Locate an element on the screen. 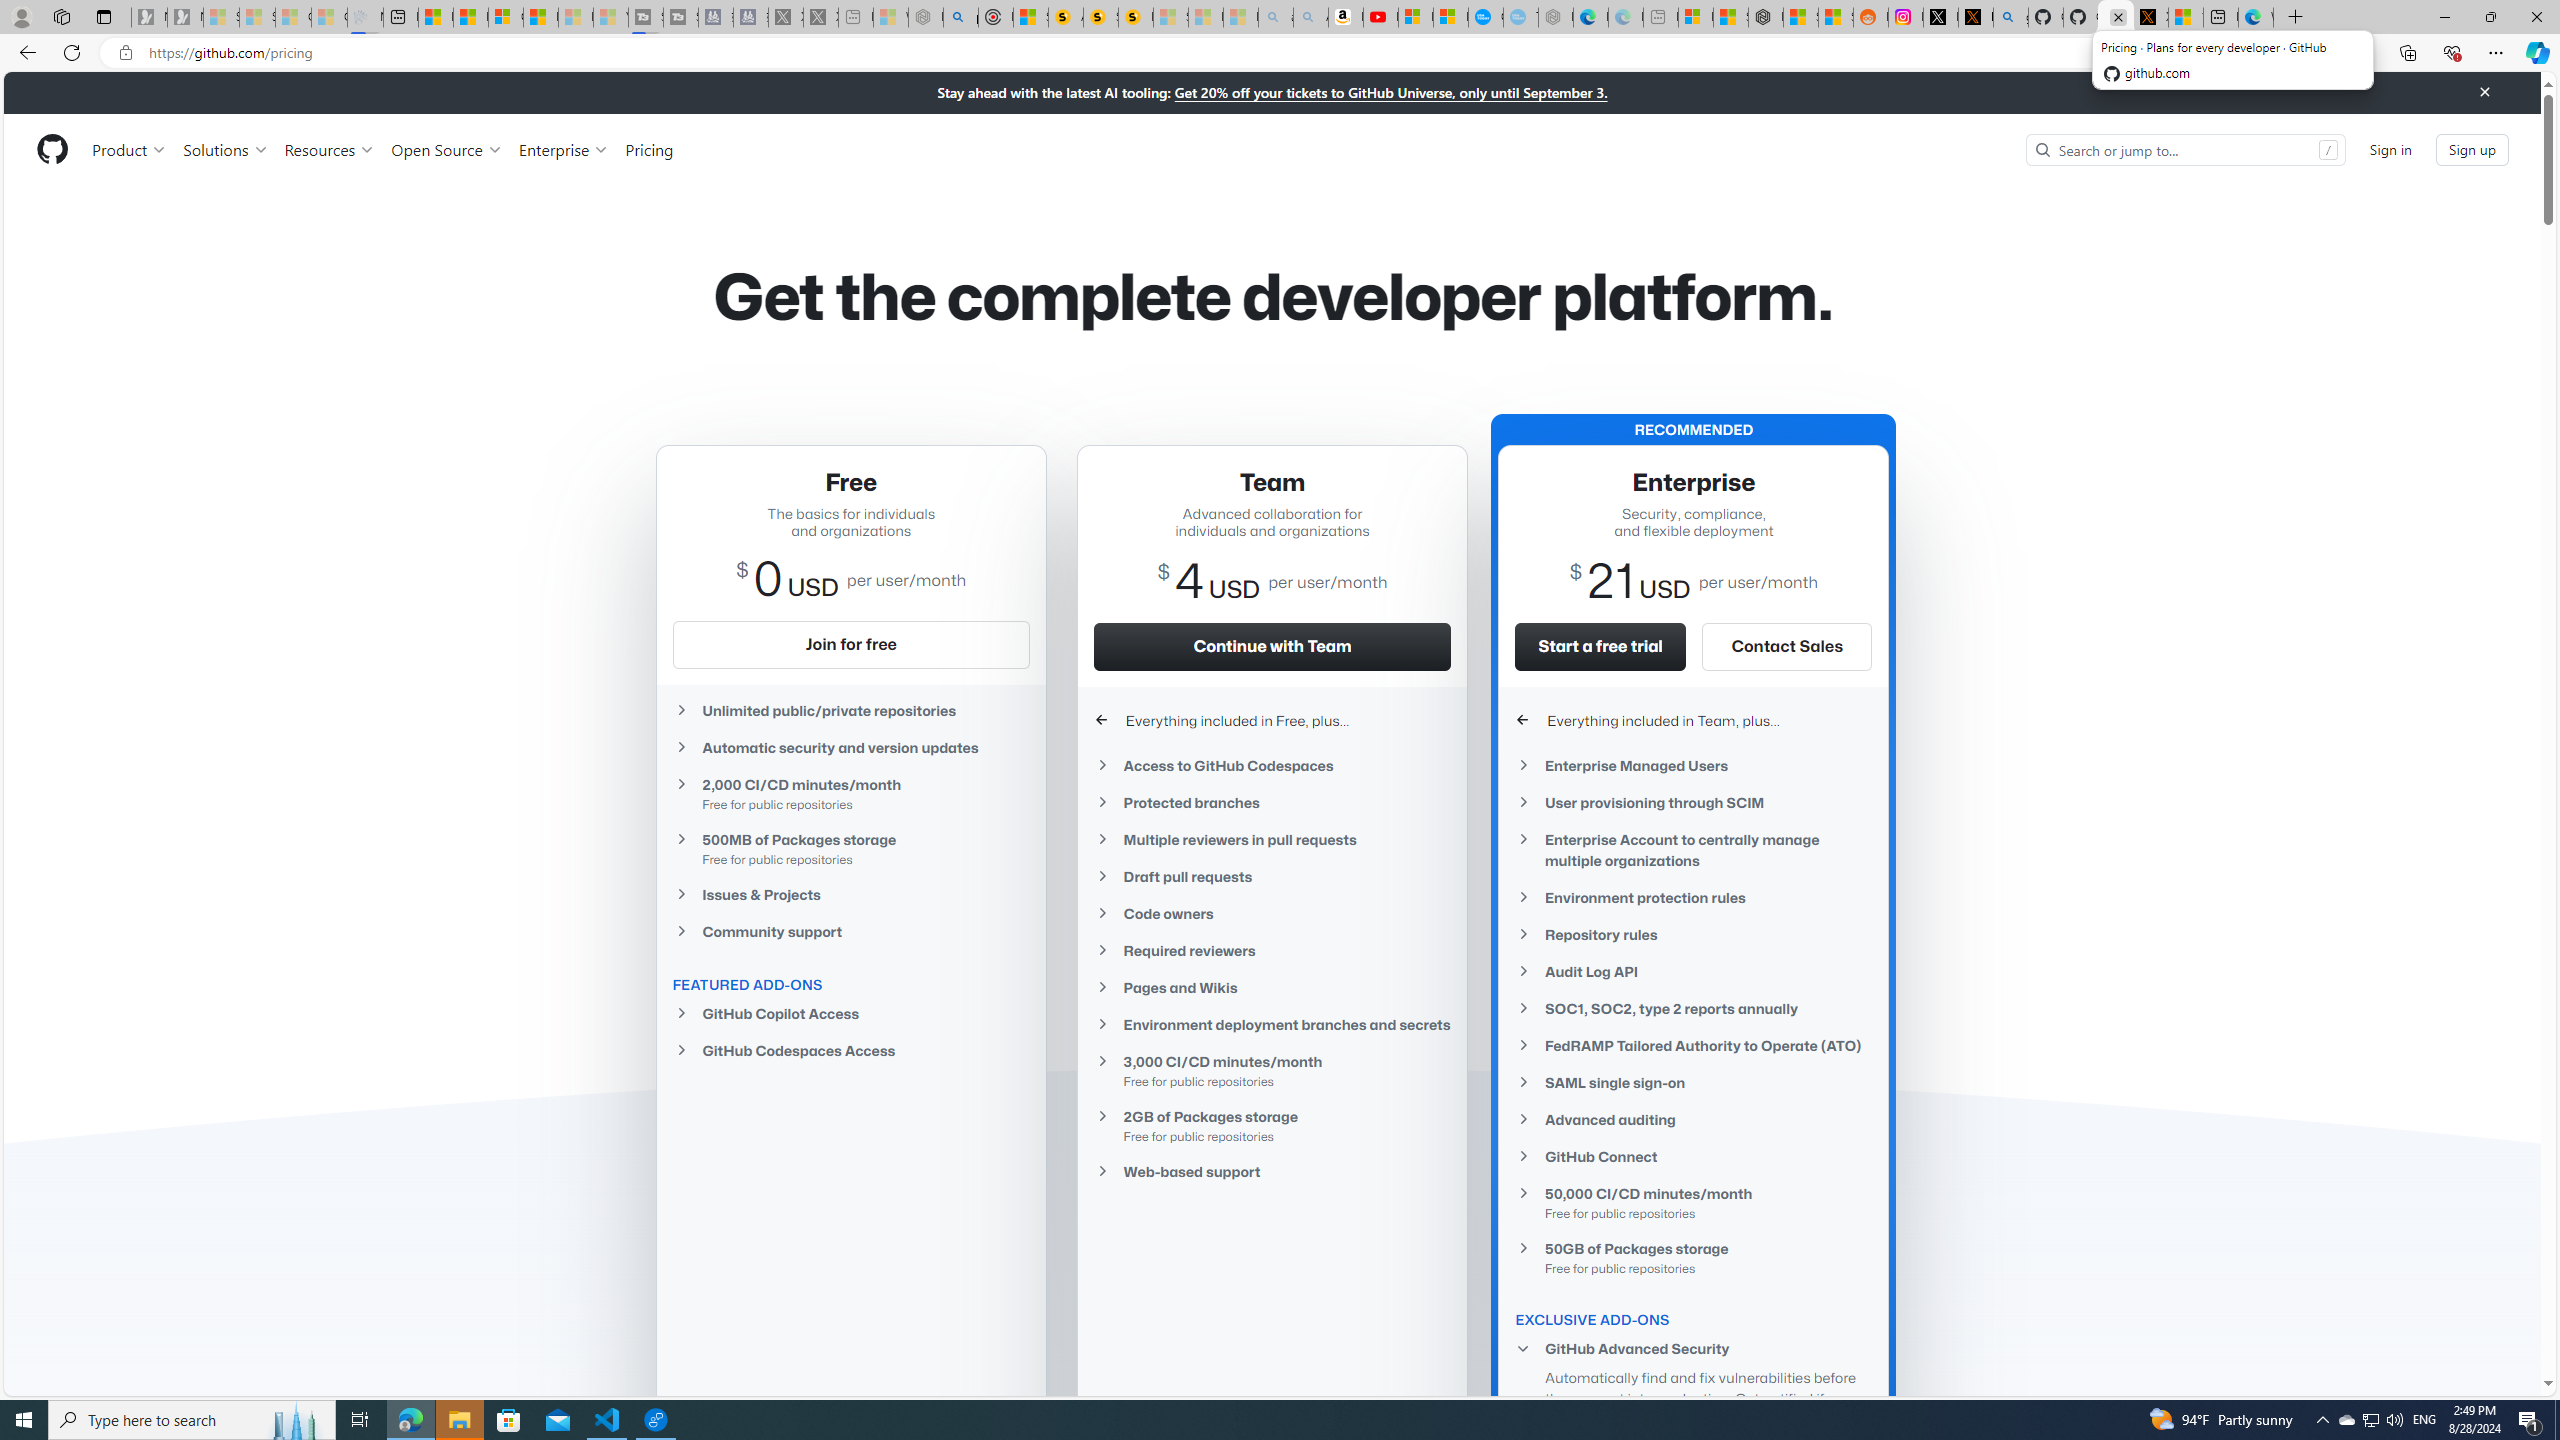 The height and width of the screenshot is (1440, 2560). Nordace - Summer Adventures 2024 - Sleeping is located at coordinates (926, 17).